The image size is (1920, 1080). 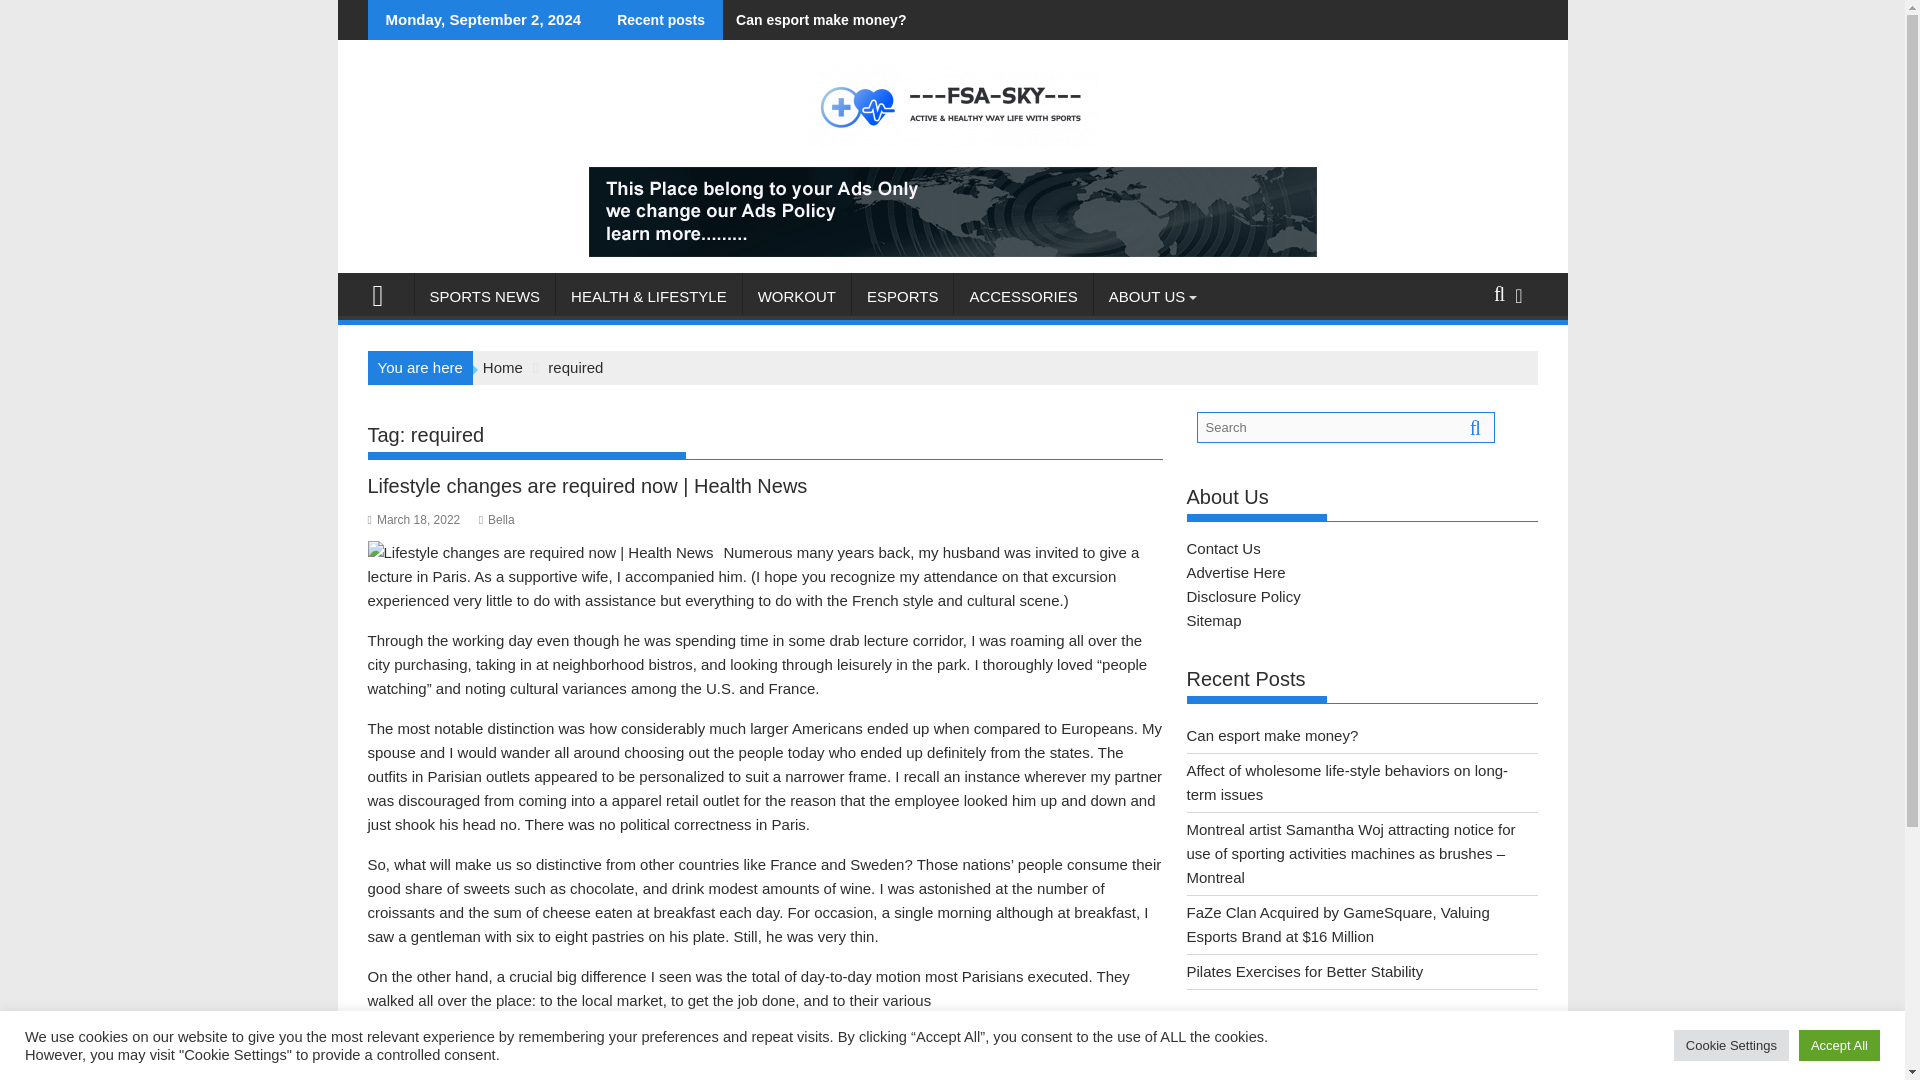 I want to click on ACCESSORIES, so click(x=1023, y=296).